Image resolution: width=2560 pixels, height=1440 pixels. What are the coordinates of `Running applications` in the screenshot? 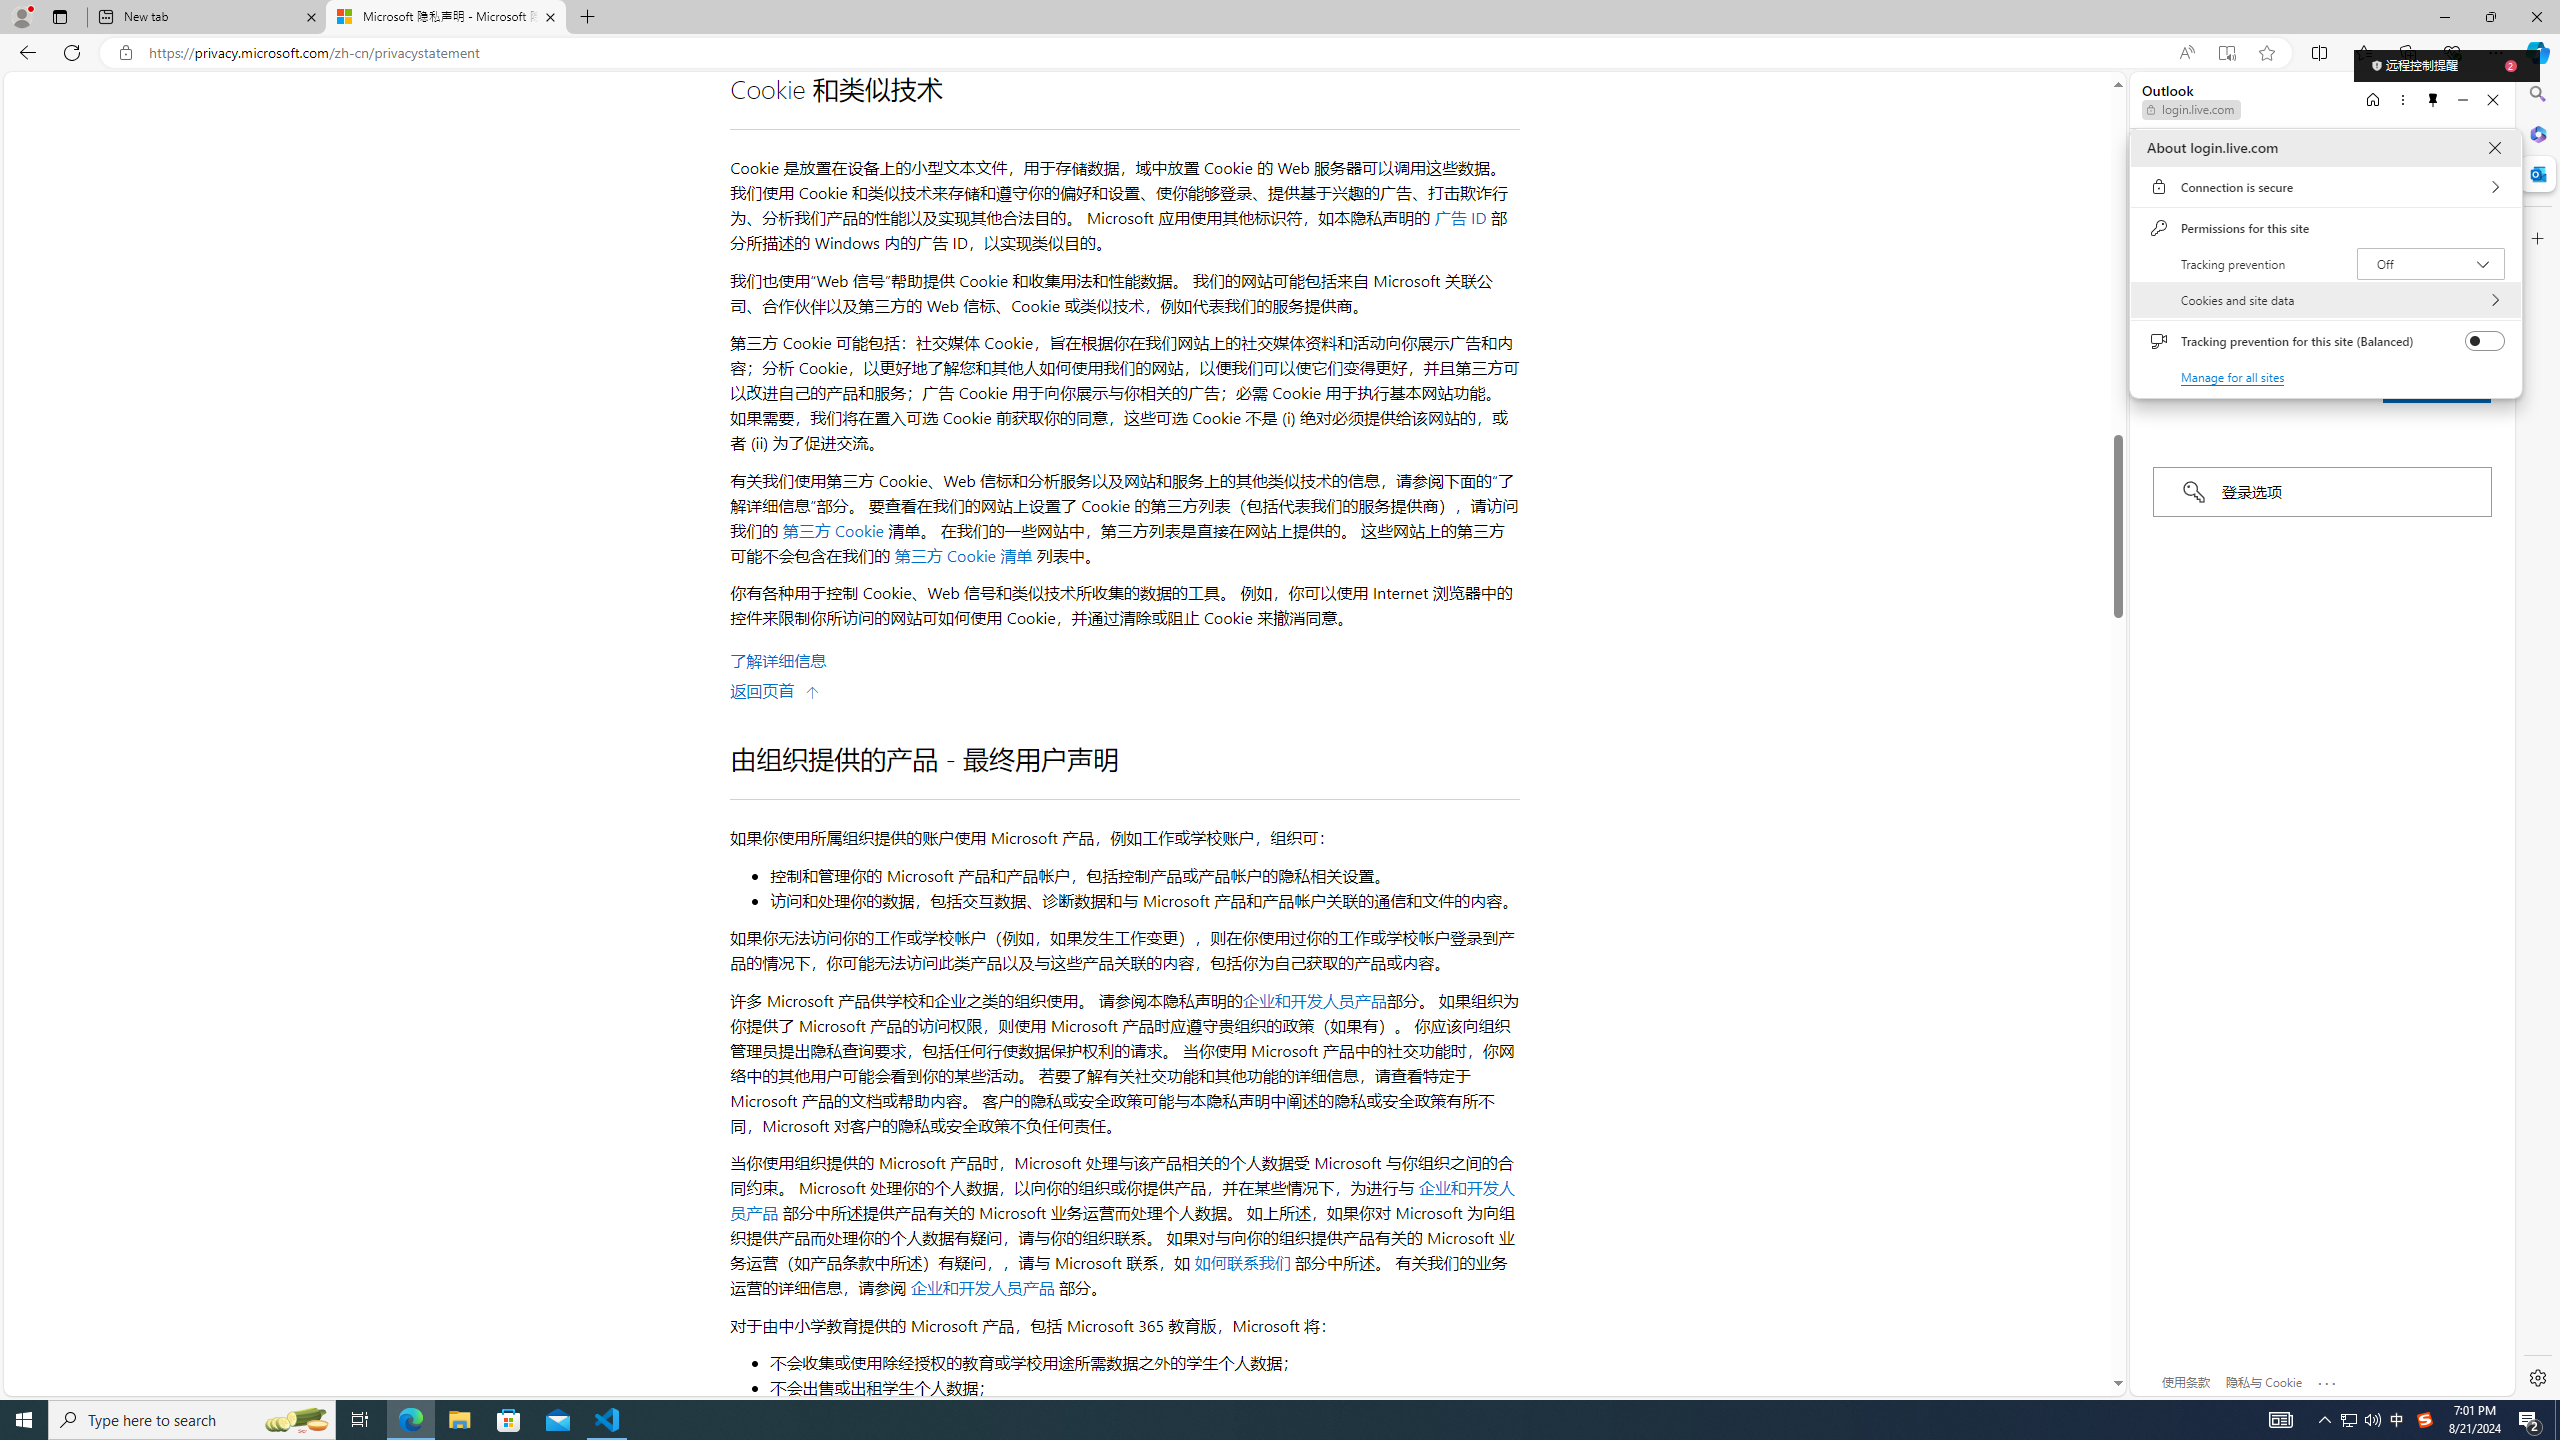 It's located at (1244, 1420).